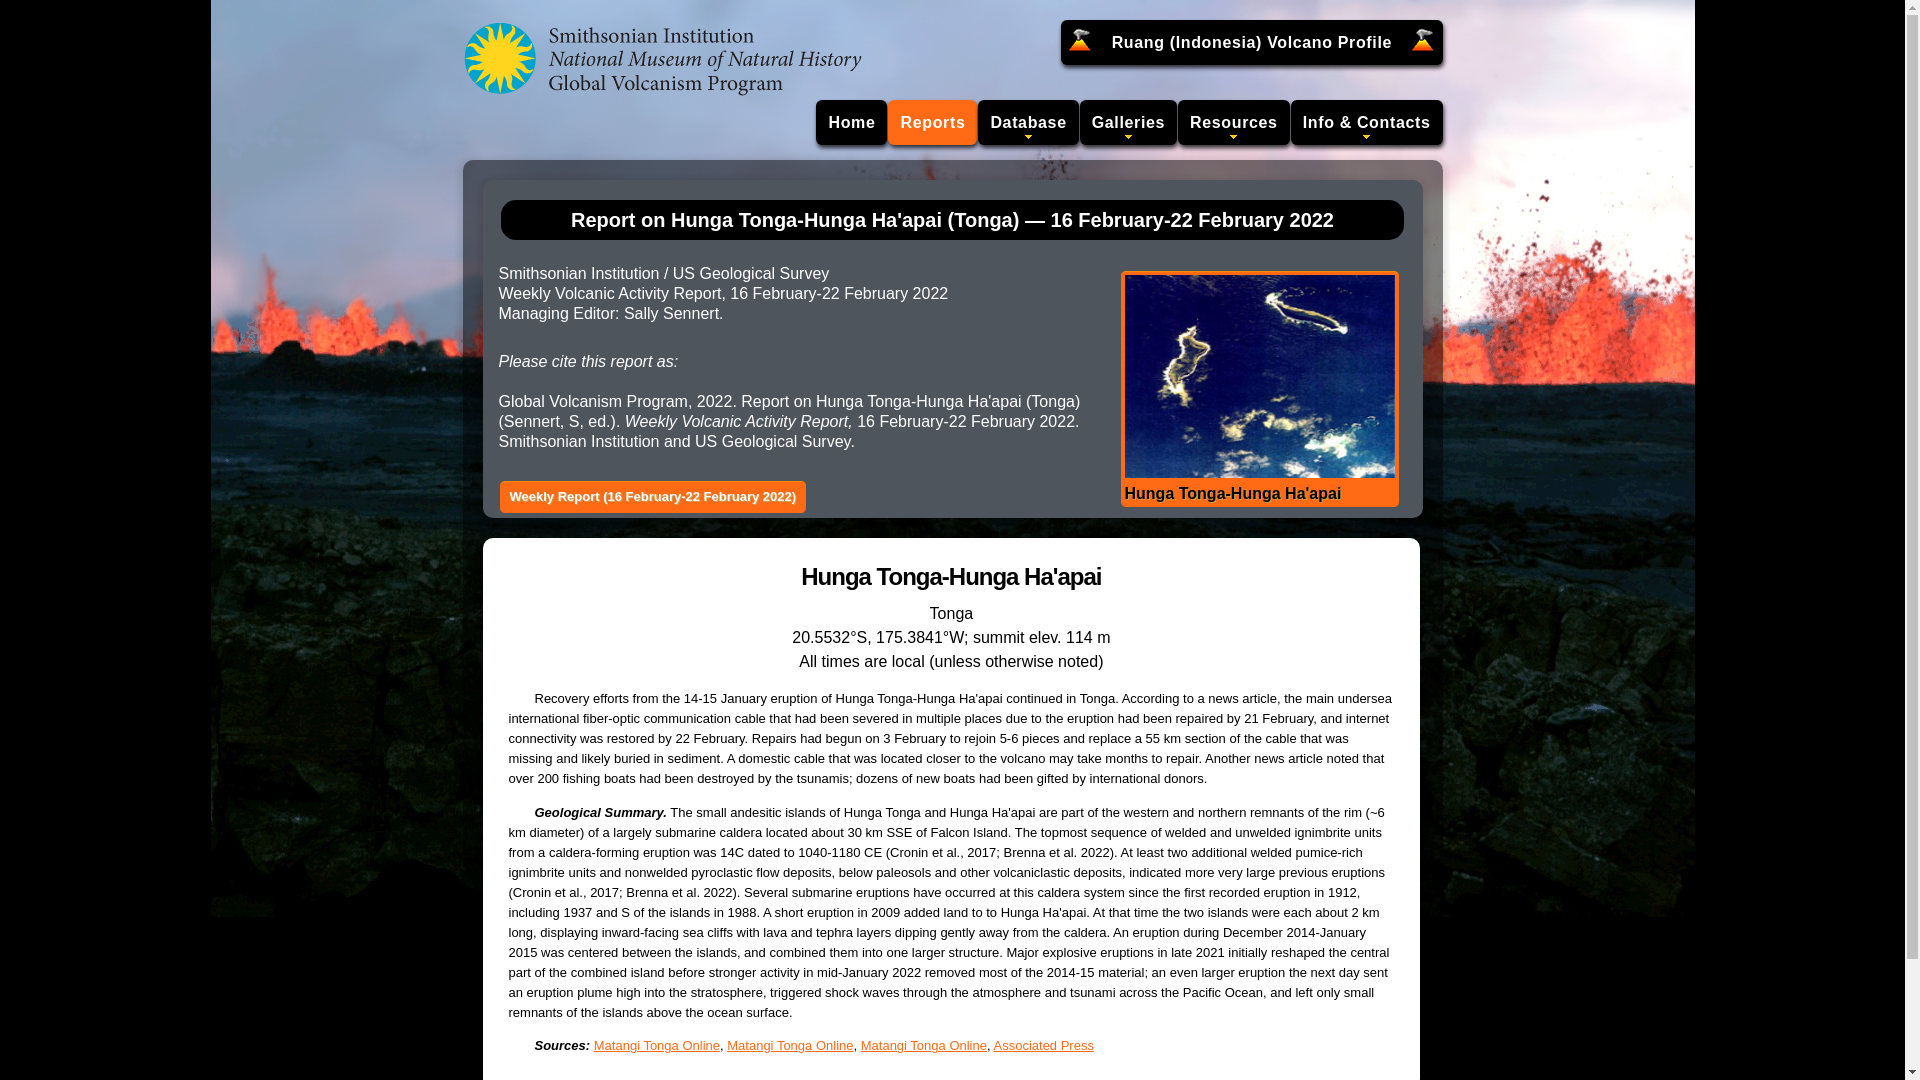 This screenshot has height=1080, width=1920. I want to click on Reports, so click(932, 122).